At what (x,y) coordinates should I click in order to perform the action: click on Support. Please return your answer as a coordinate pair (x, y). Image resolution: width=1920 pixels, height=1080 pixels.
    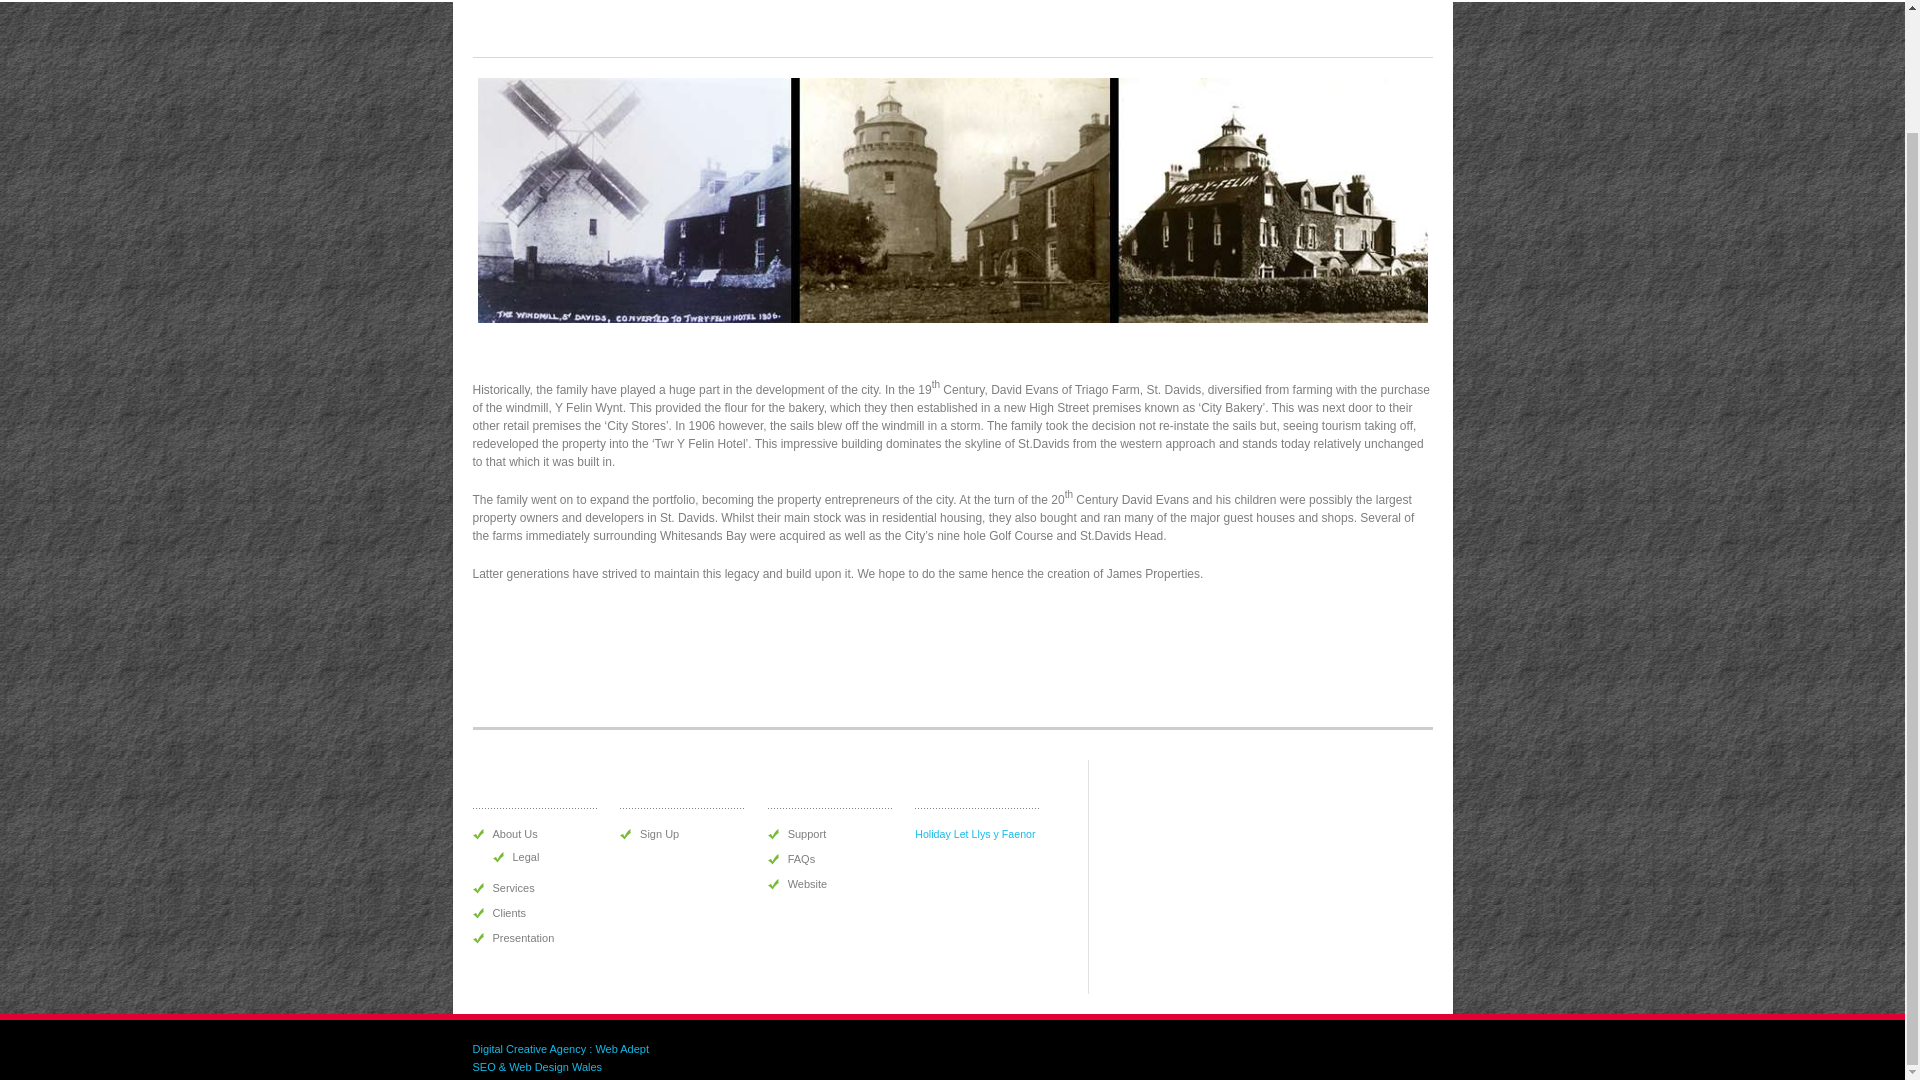
    Looking at the image, I should click on (807, 834).